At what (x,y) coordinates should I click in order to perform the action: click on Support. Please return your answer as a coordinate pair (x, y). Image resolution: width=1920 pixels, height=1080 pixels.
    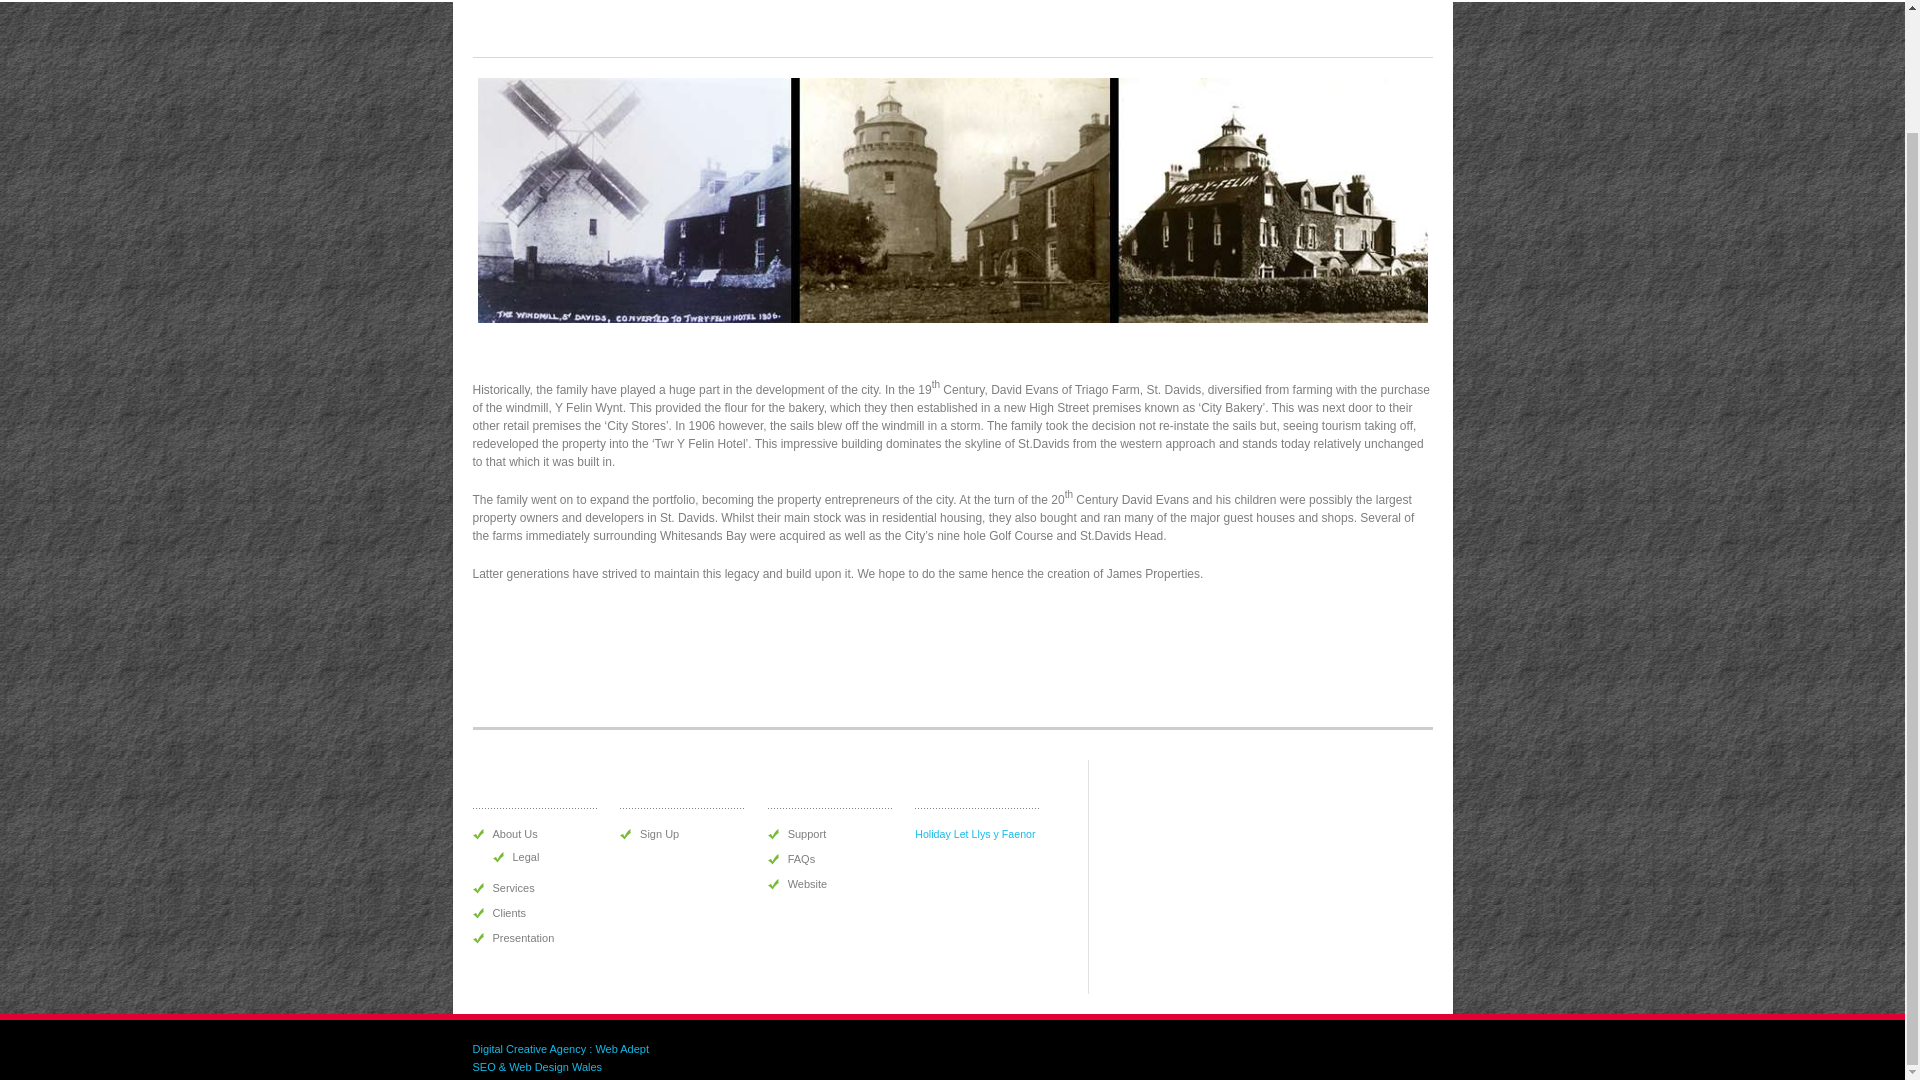
    Looking at the image, I should click on (807, 834).